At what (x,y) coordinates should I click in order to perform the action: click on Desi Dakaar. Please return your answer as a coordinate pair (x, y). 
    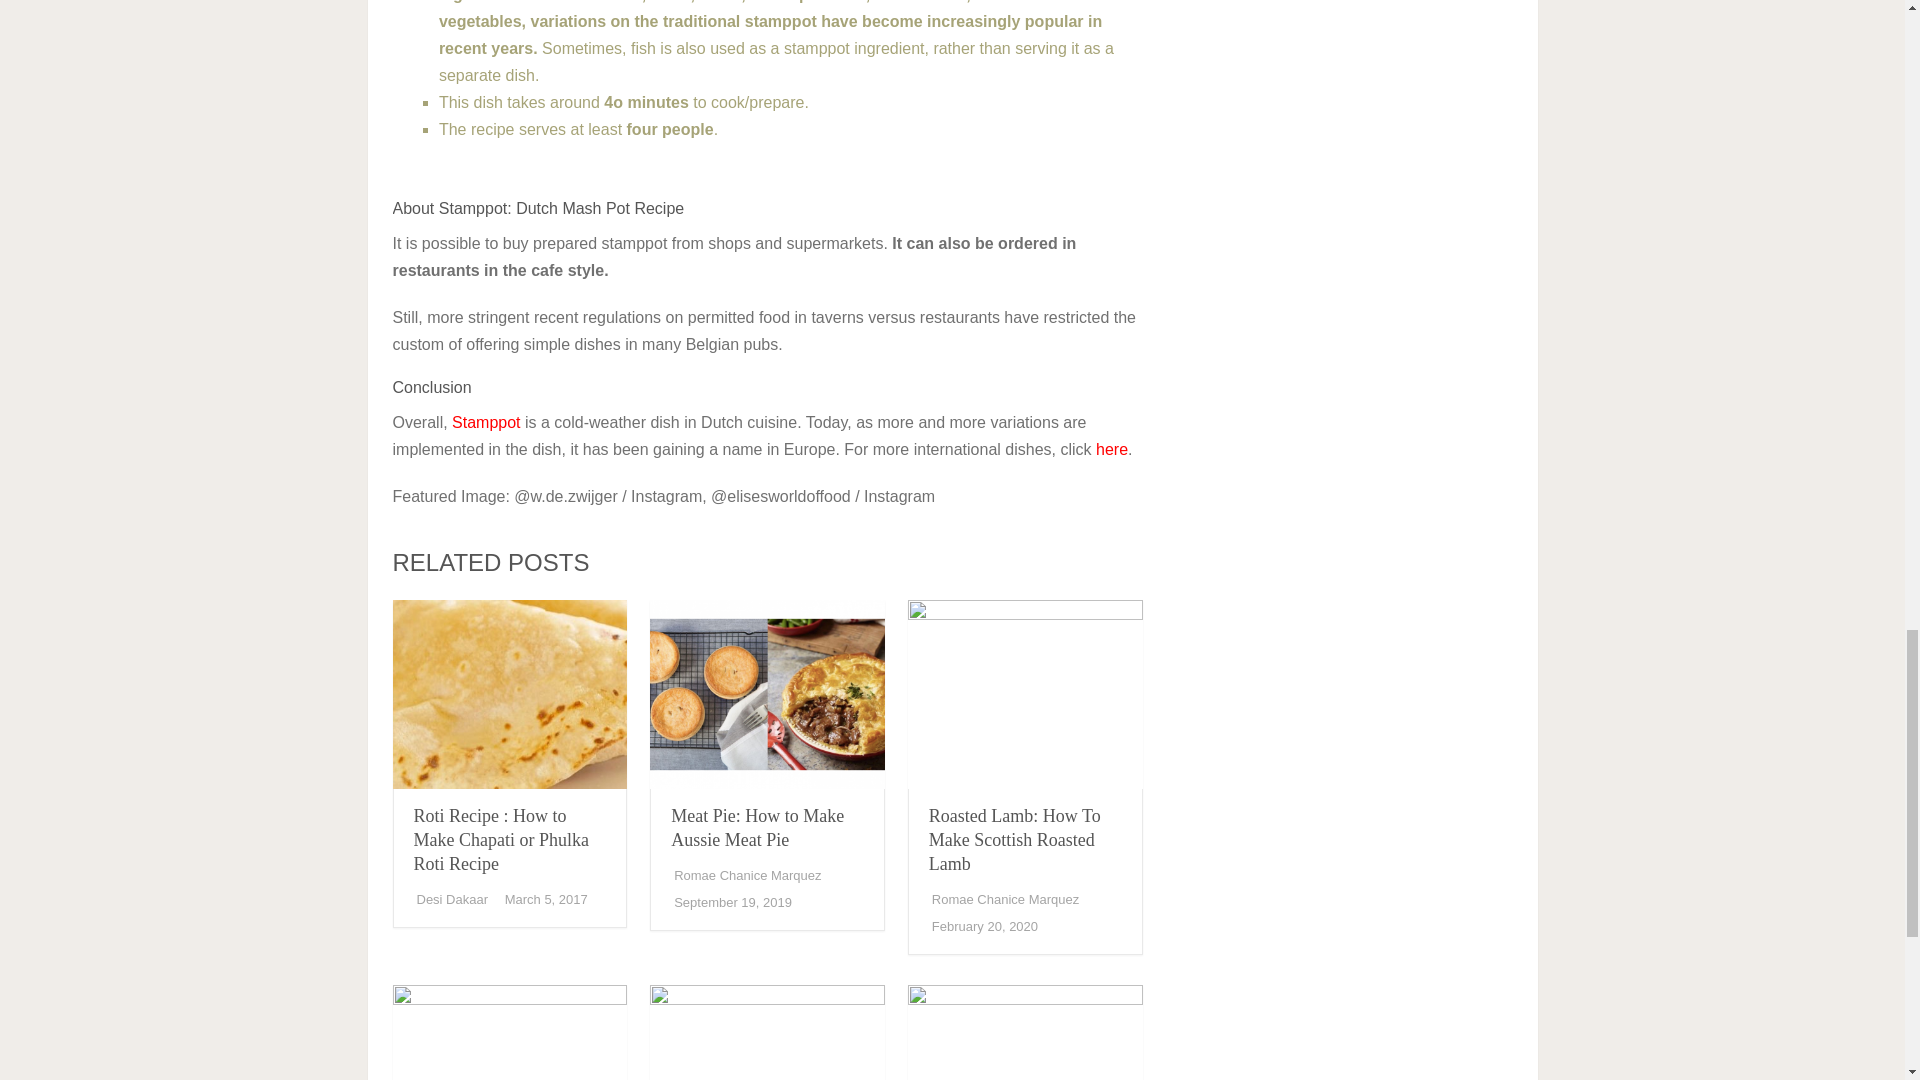
    Looking at the image, I should click on (452, 900).